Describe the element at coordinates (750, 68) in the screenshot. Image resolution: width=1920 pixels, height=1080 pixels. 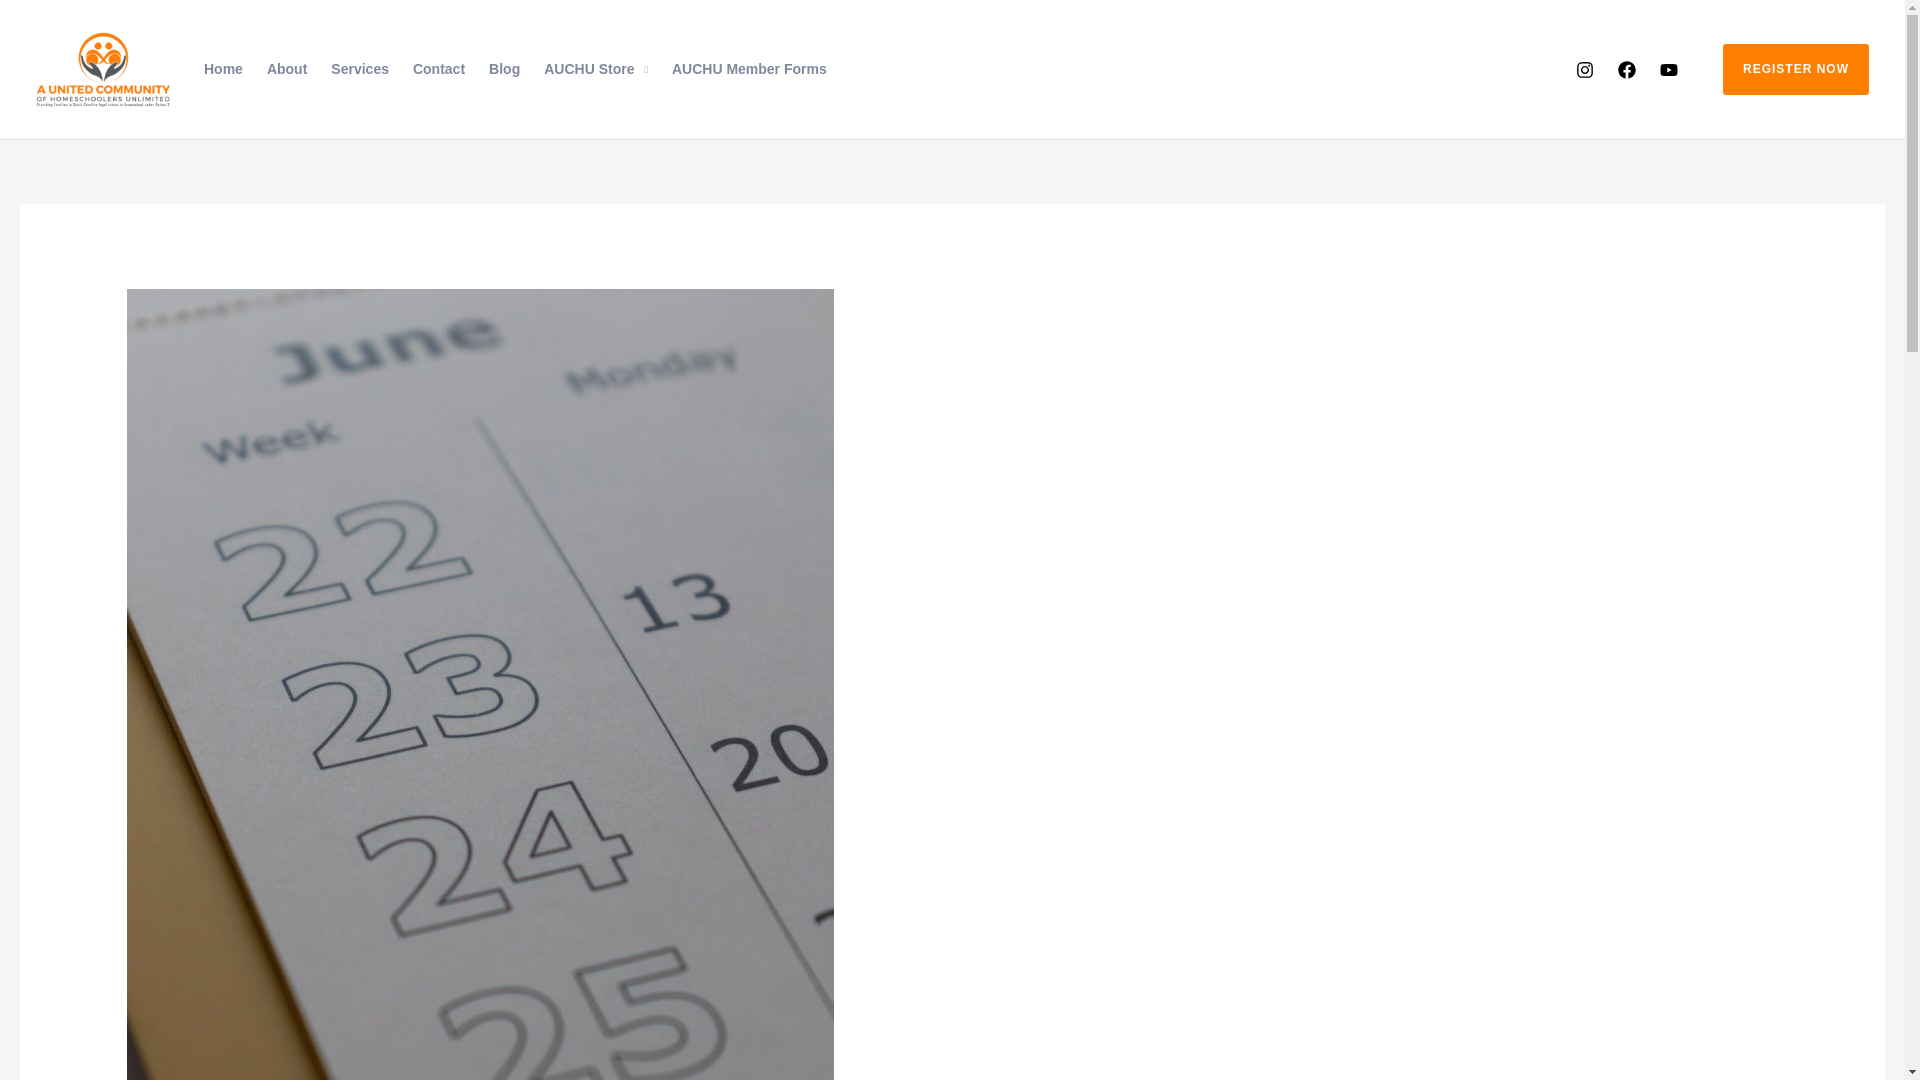
I see `AUCHU Member Forms` at that location.